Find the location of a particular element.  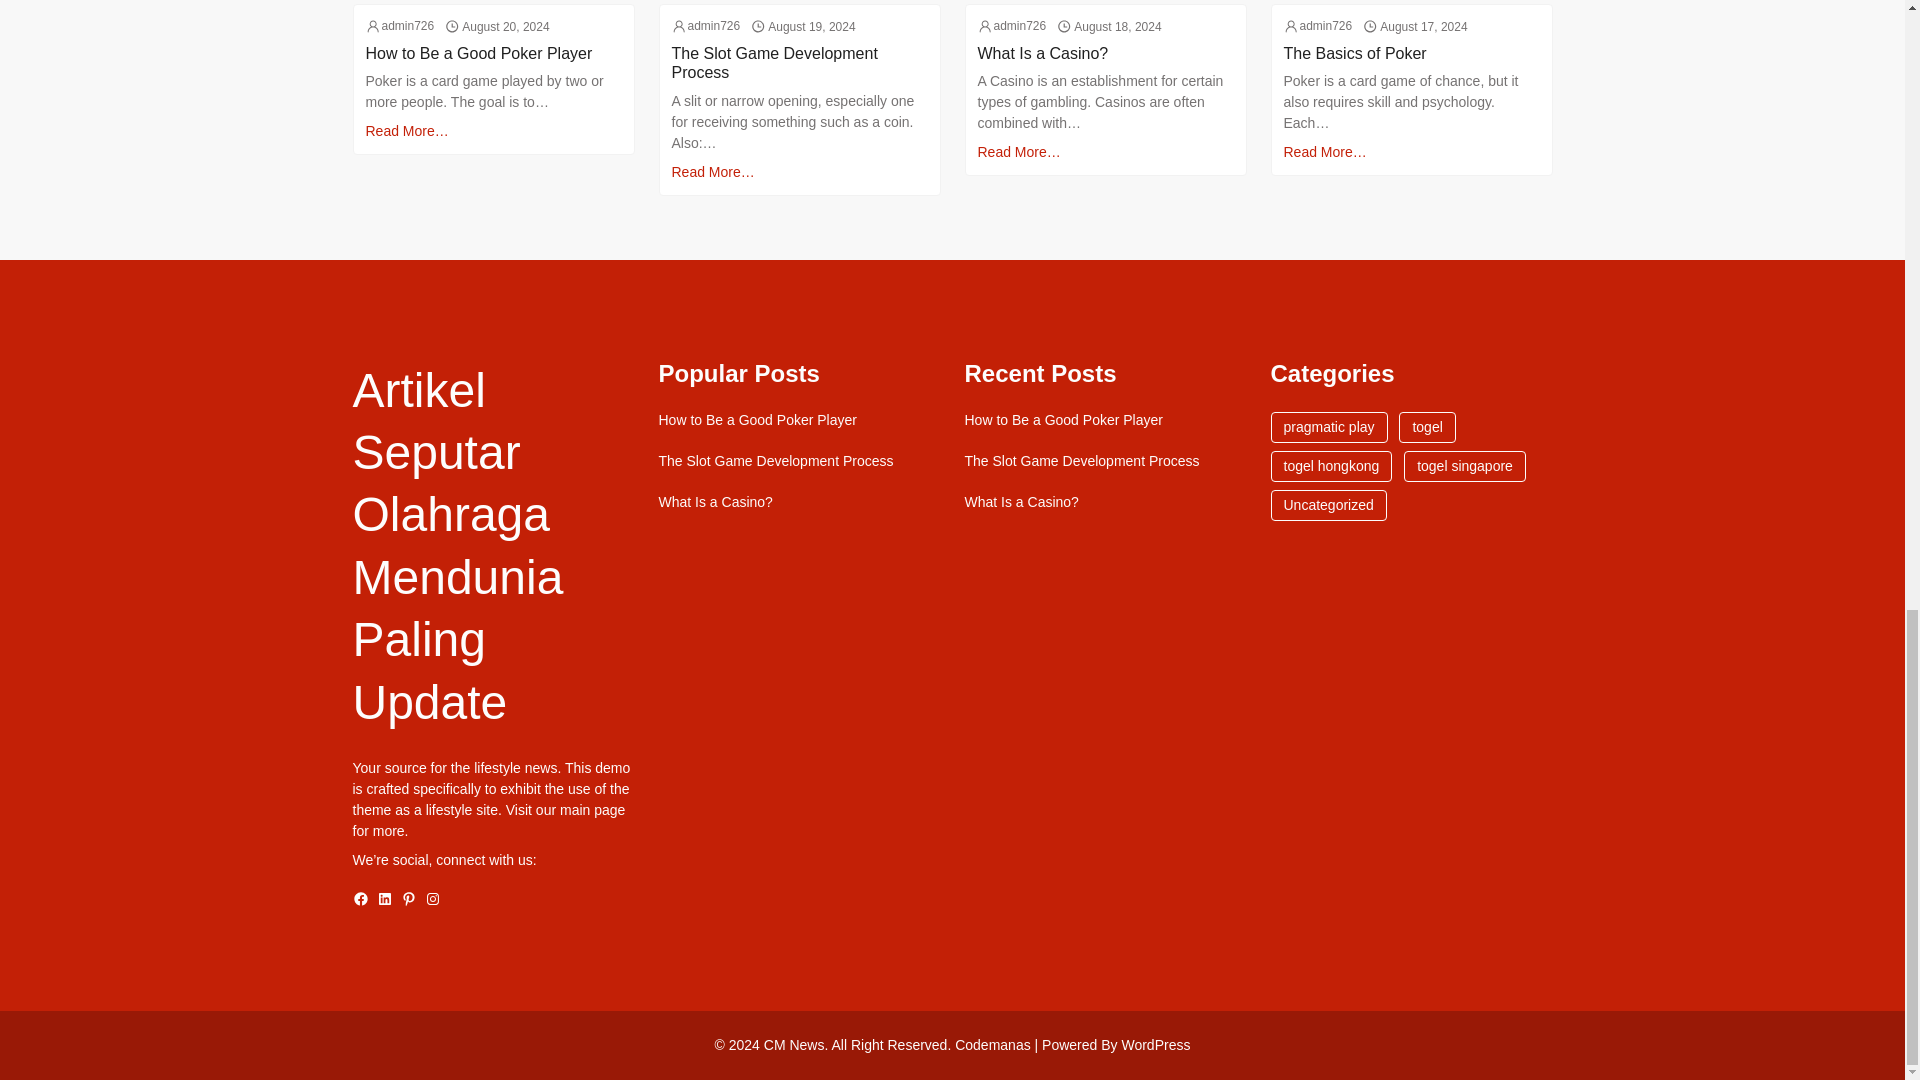

pragmatic play is located at coordinates (1328, 426).